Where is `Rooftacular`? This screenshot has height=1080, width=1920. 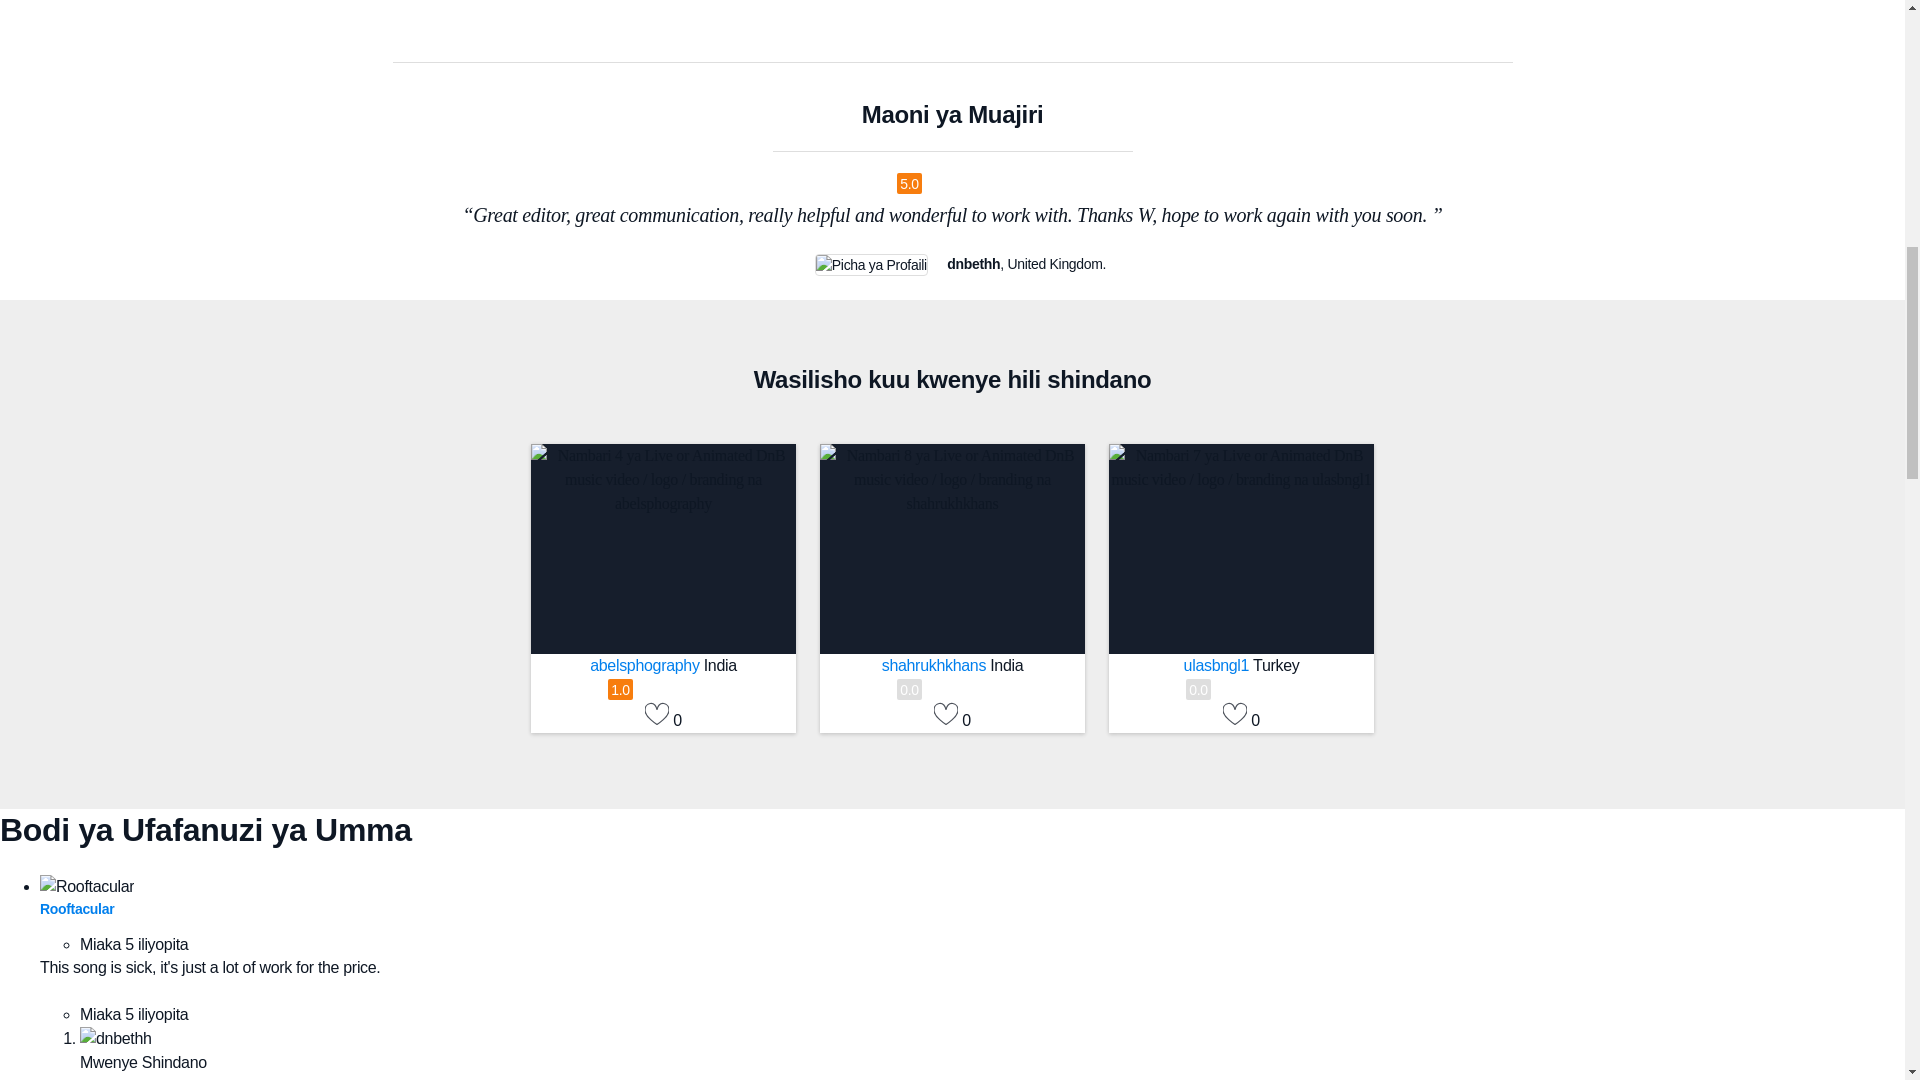 Rooftacular is located at coordinates (76, 908).